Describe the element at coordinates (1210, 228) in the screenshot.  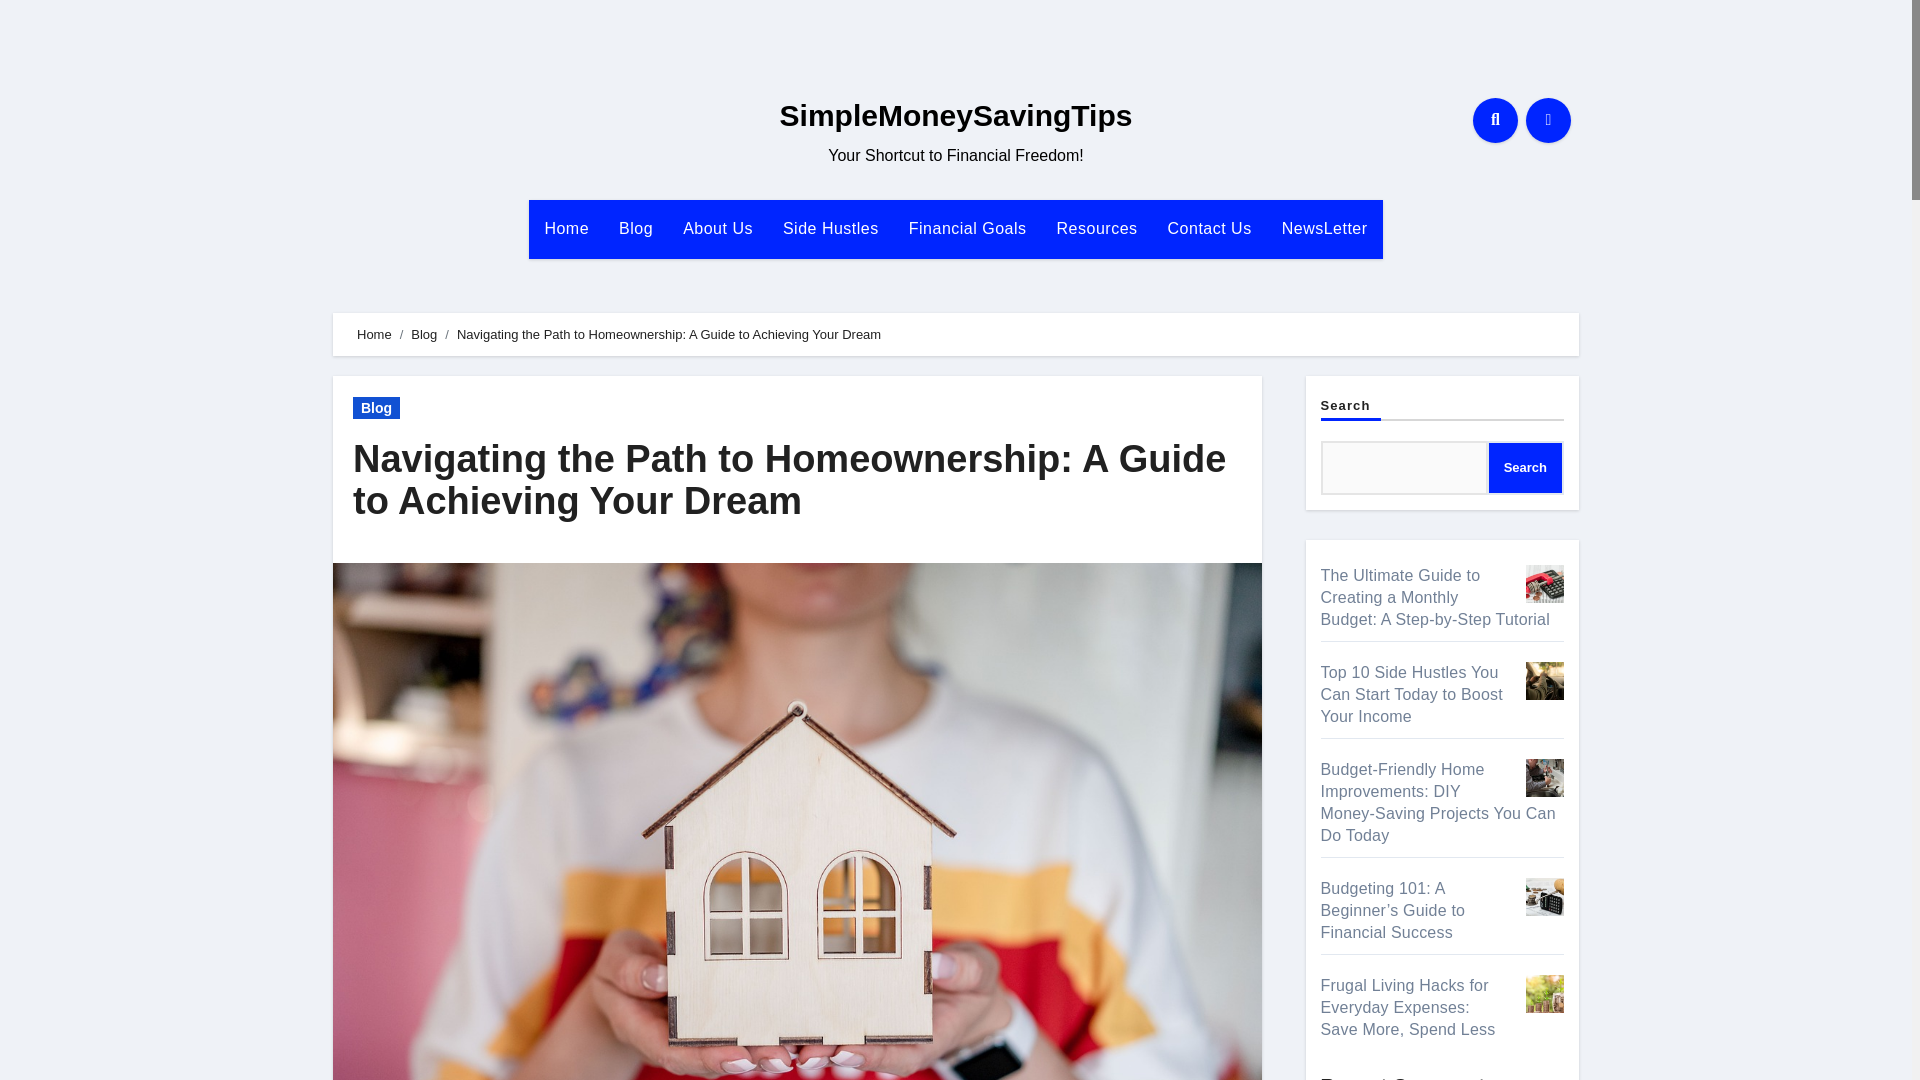
I see `Contact Us` at that location.